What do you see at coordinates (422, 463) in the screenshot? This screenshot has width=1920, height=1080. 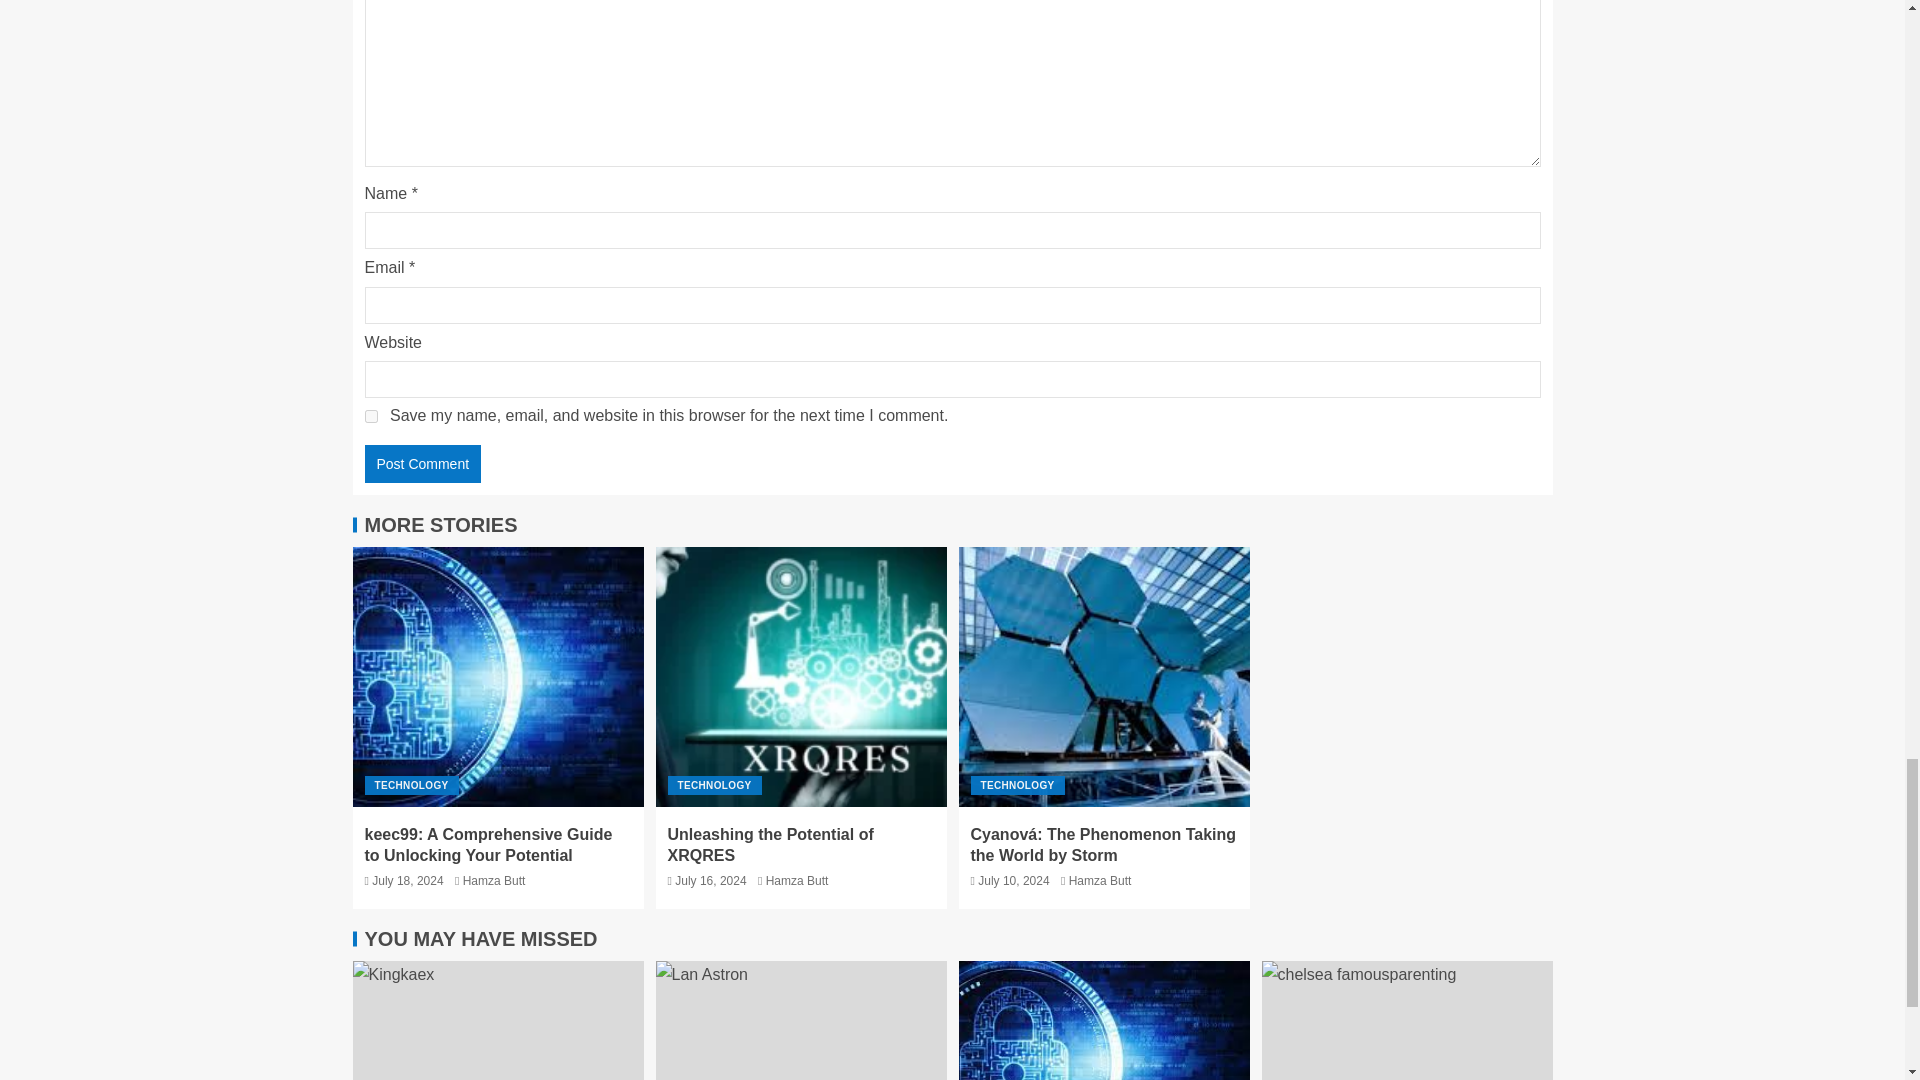 I see `Post Comment` at bounding box center [422, 463].